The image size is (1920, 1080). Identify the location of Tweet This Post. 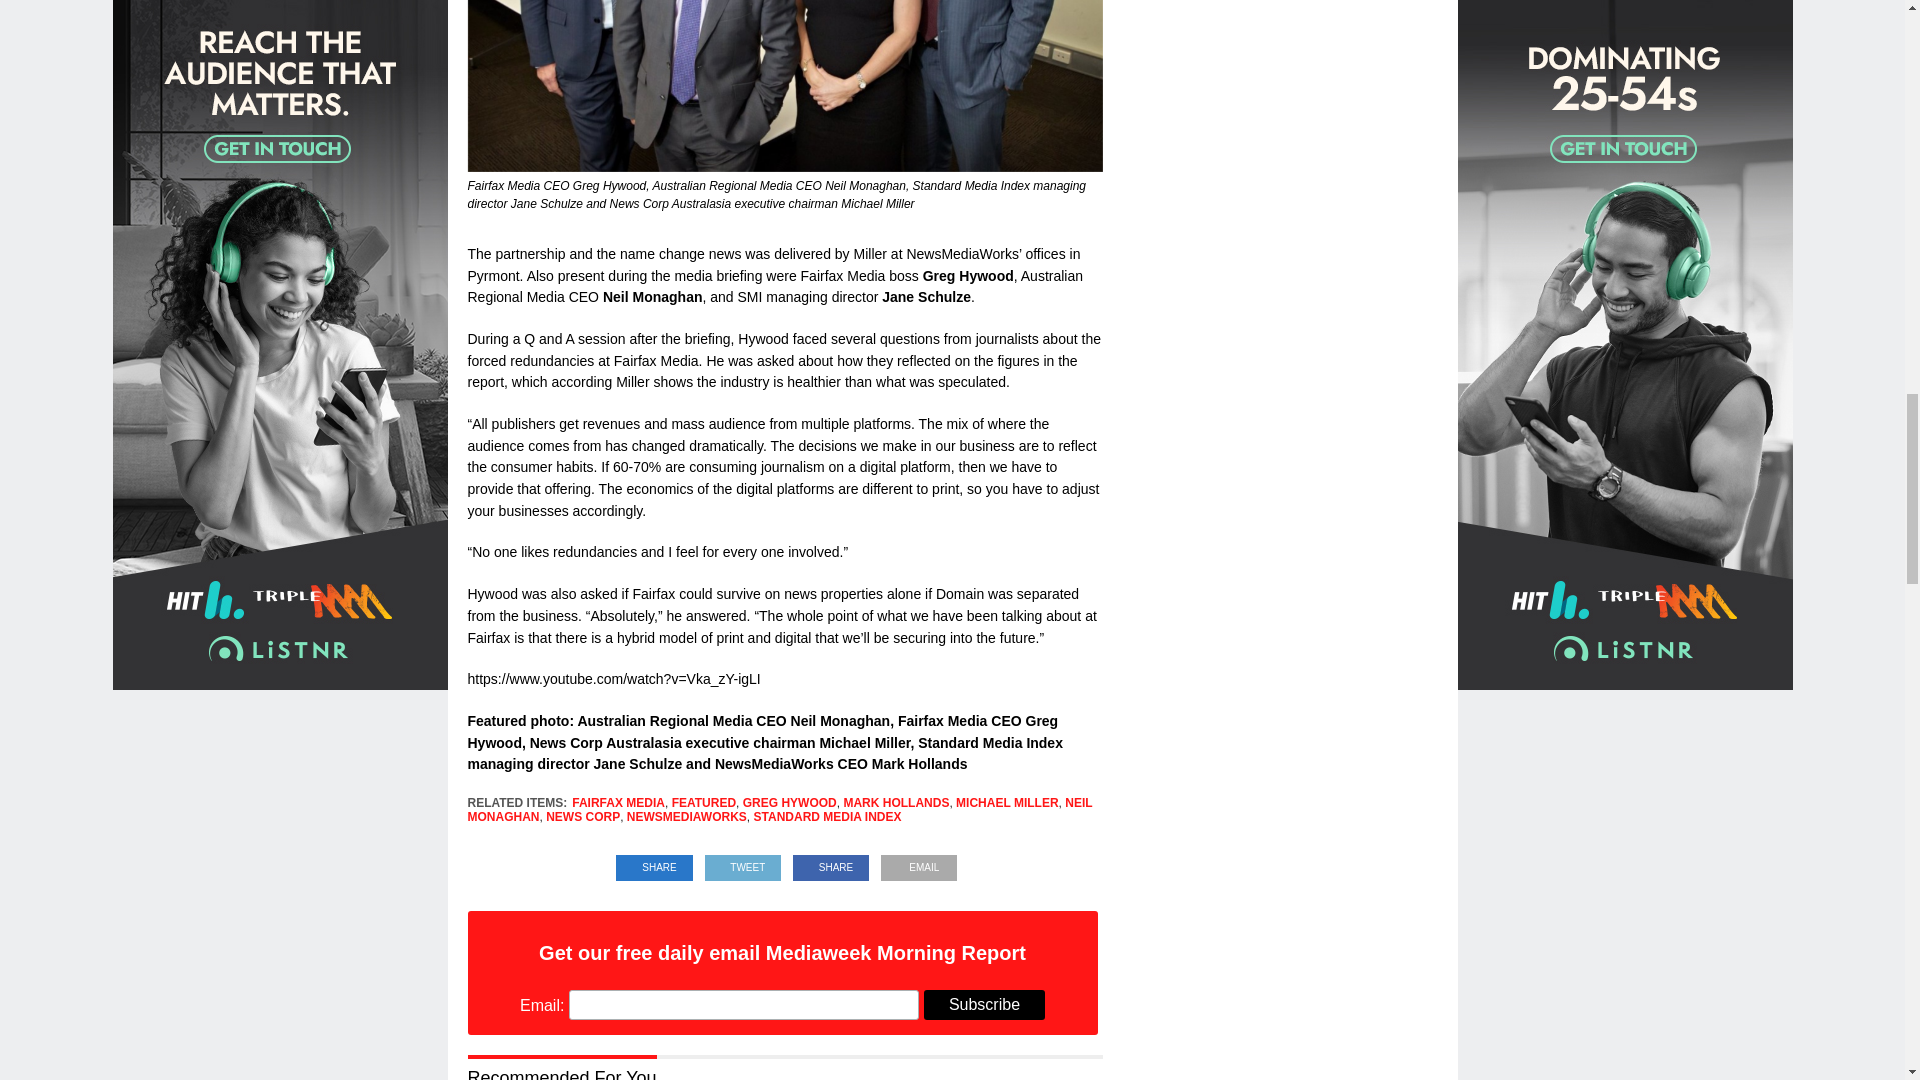
(742, 862).